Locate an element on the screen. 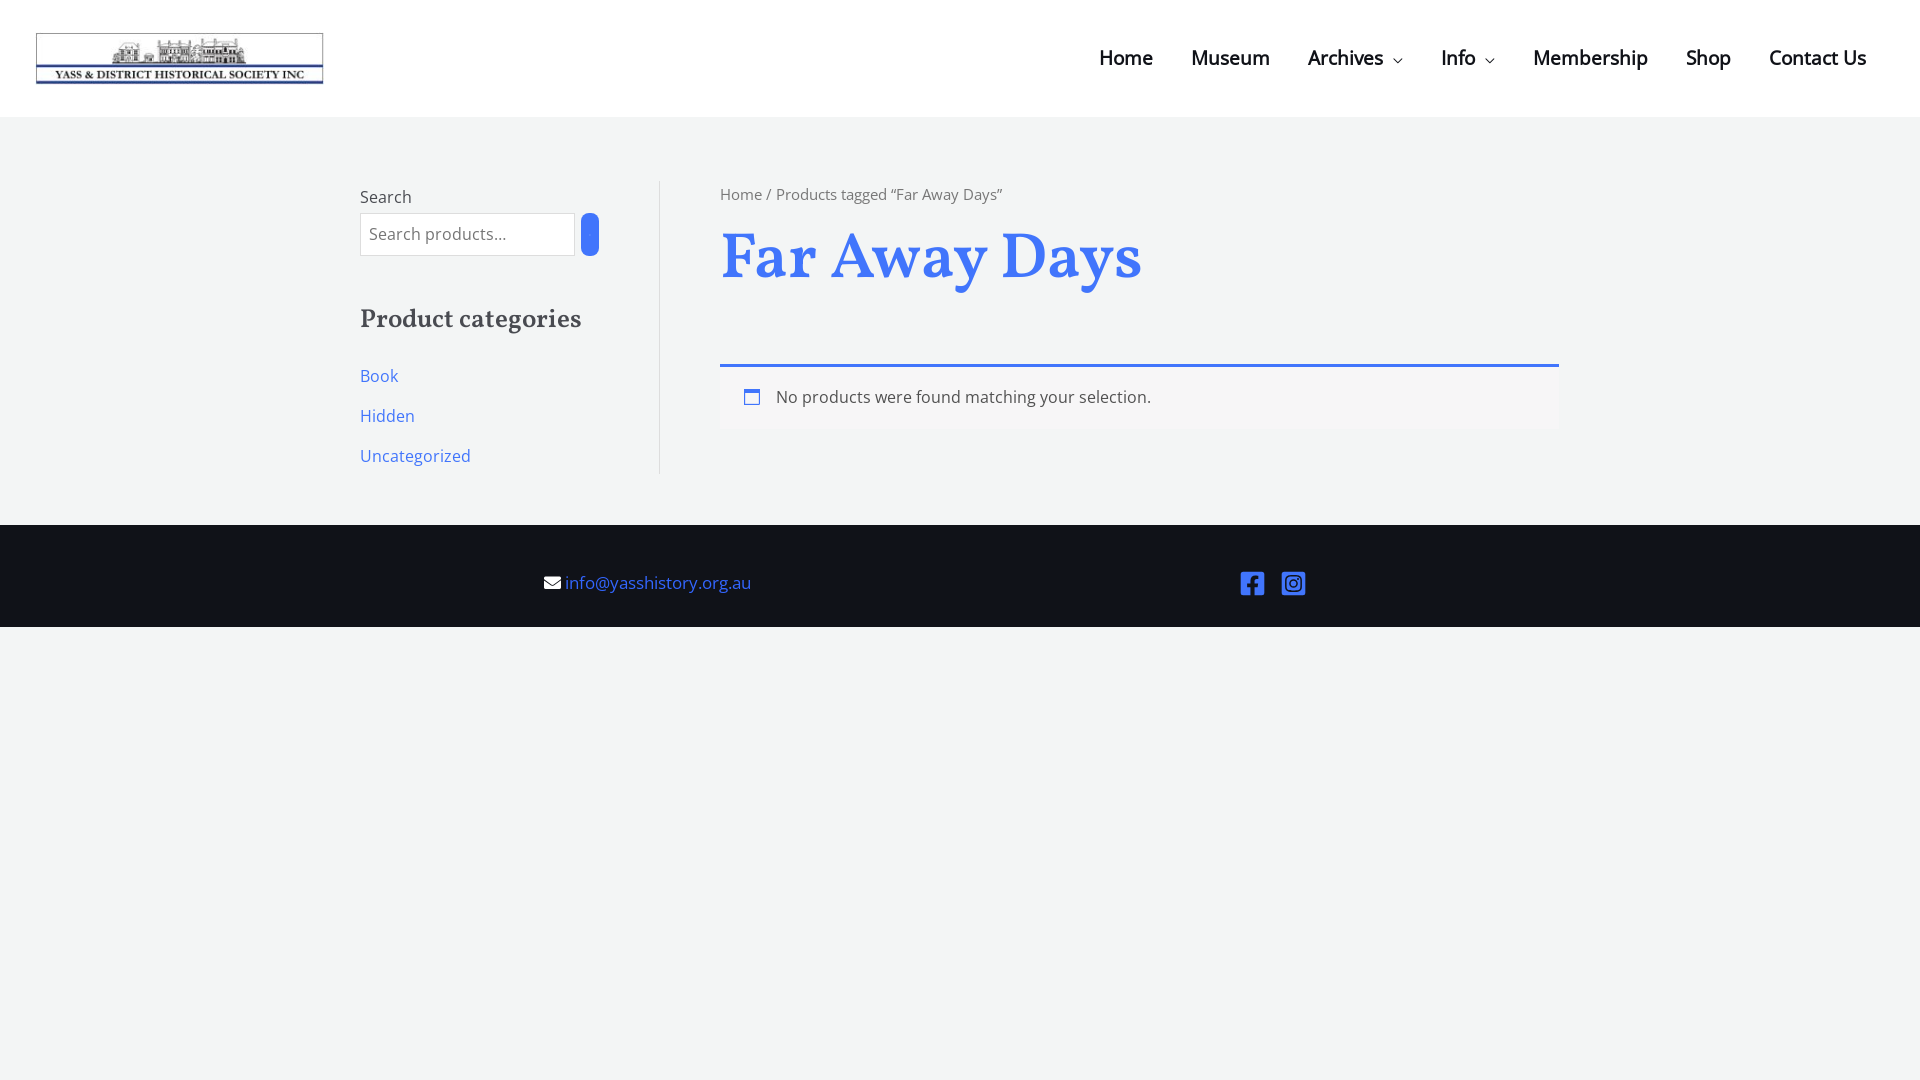 This screenshot has height=1080, width=1920. Archives is located at coordinates (1356, 58).